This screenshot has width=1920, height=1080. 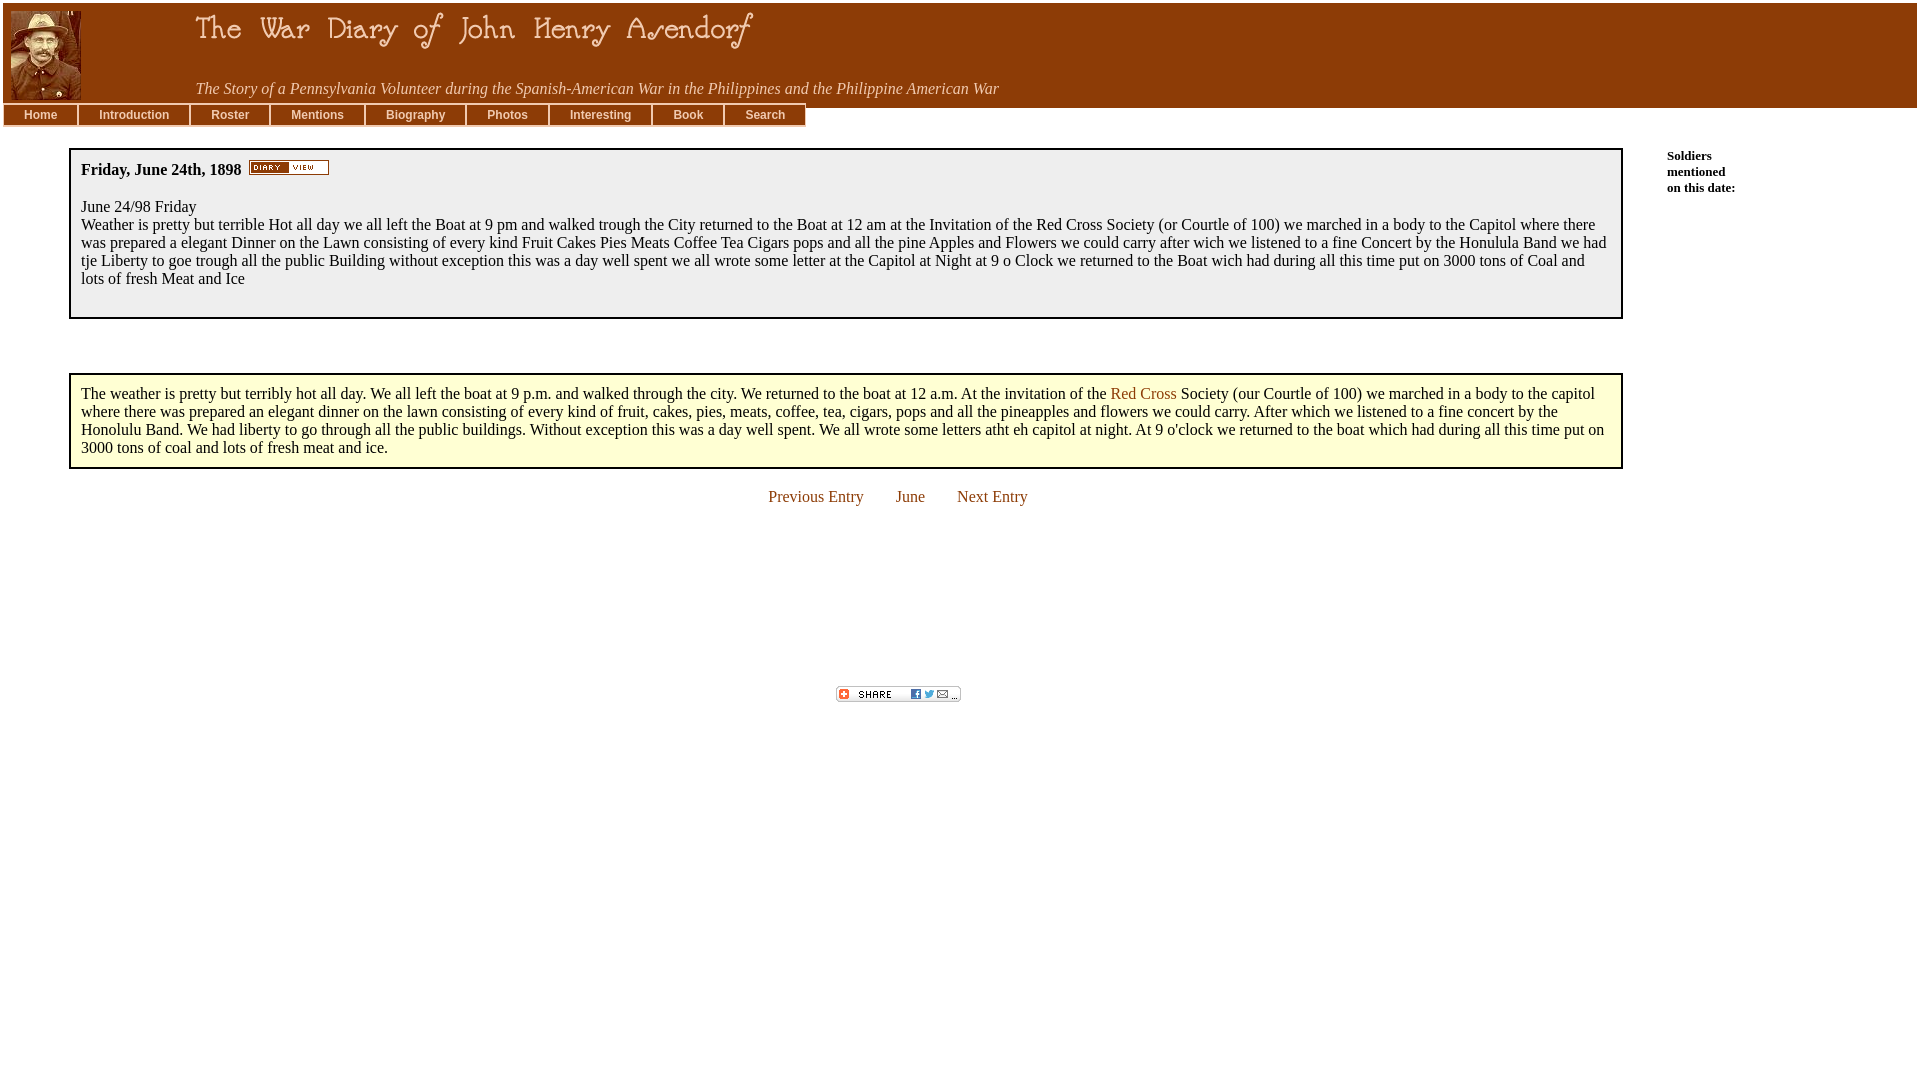 I want to click on Red Cross, so click(x=1144, y=392).